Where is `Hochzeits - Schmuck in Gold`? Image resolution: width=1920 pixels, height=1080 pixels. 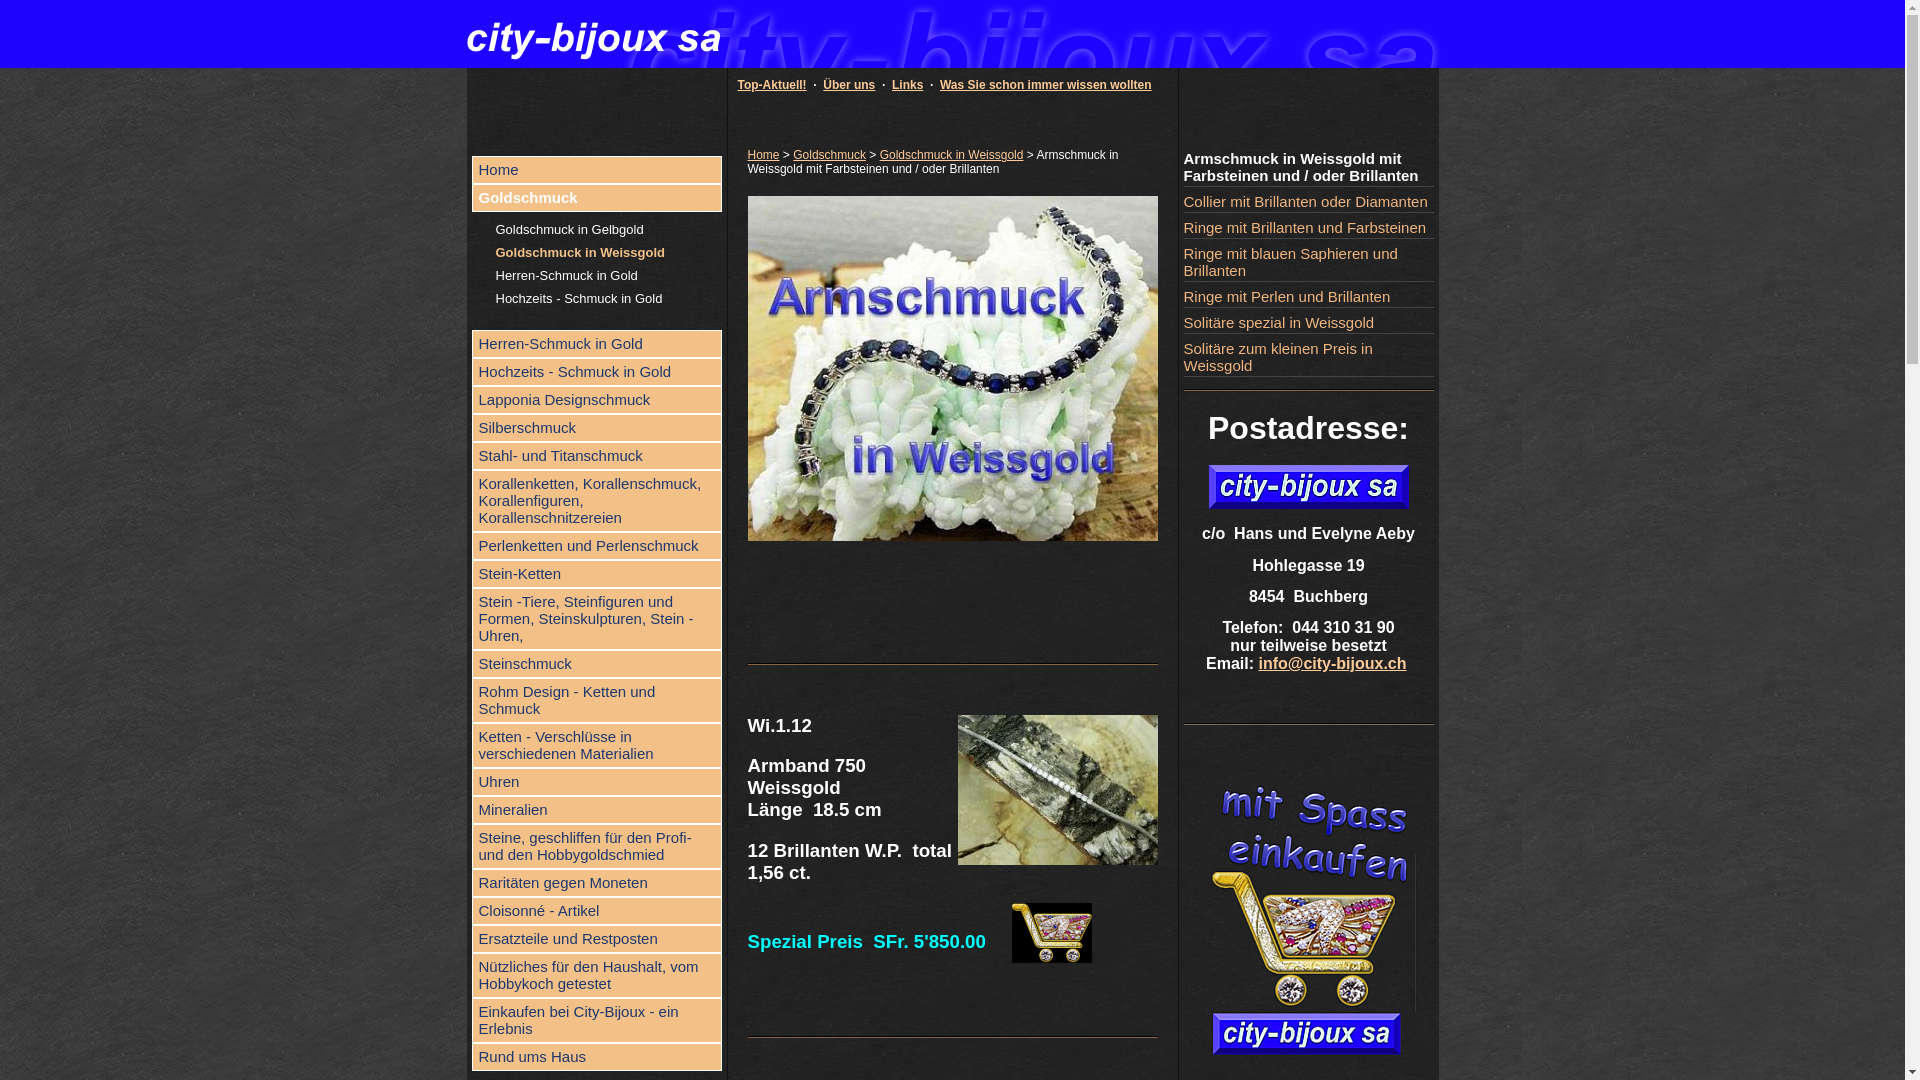
Hochzeits - Schmuck in Gold is located at coordinates (597, 372).